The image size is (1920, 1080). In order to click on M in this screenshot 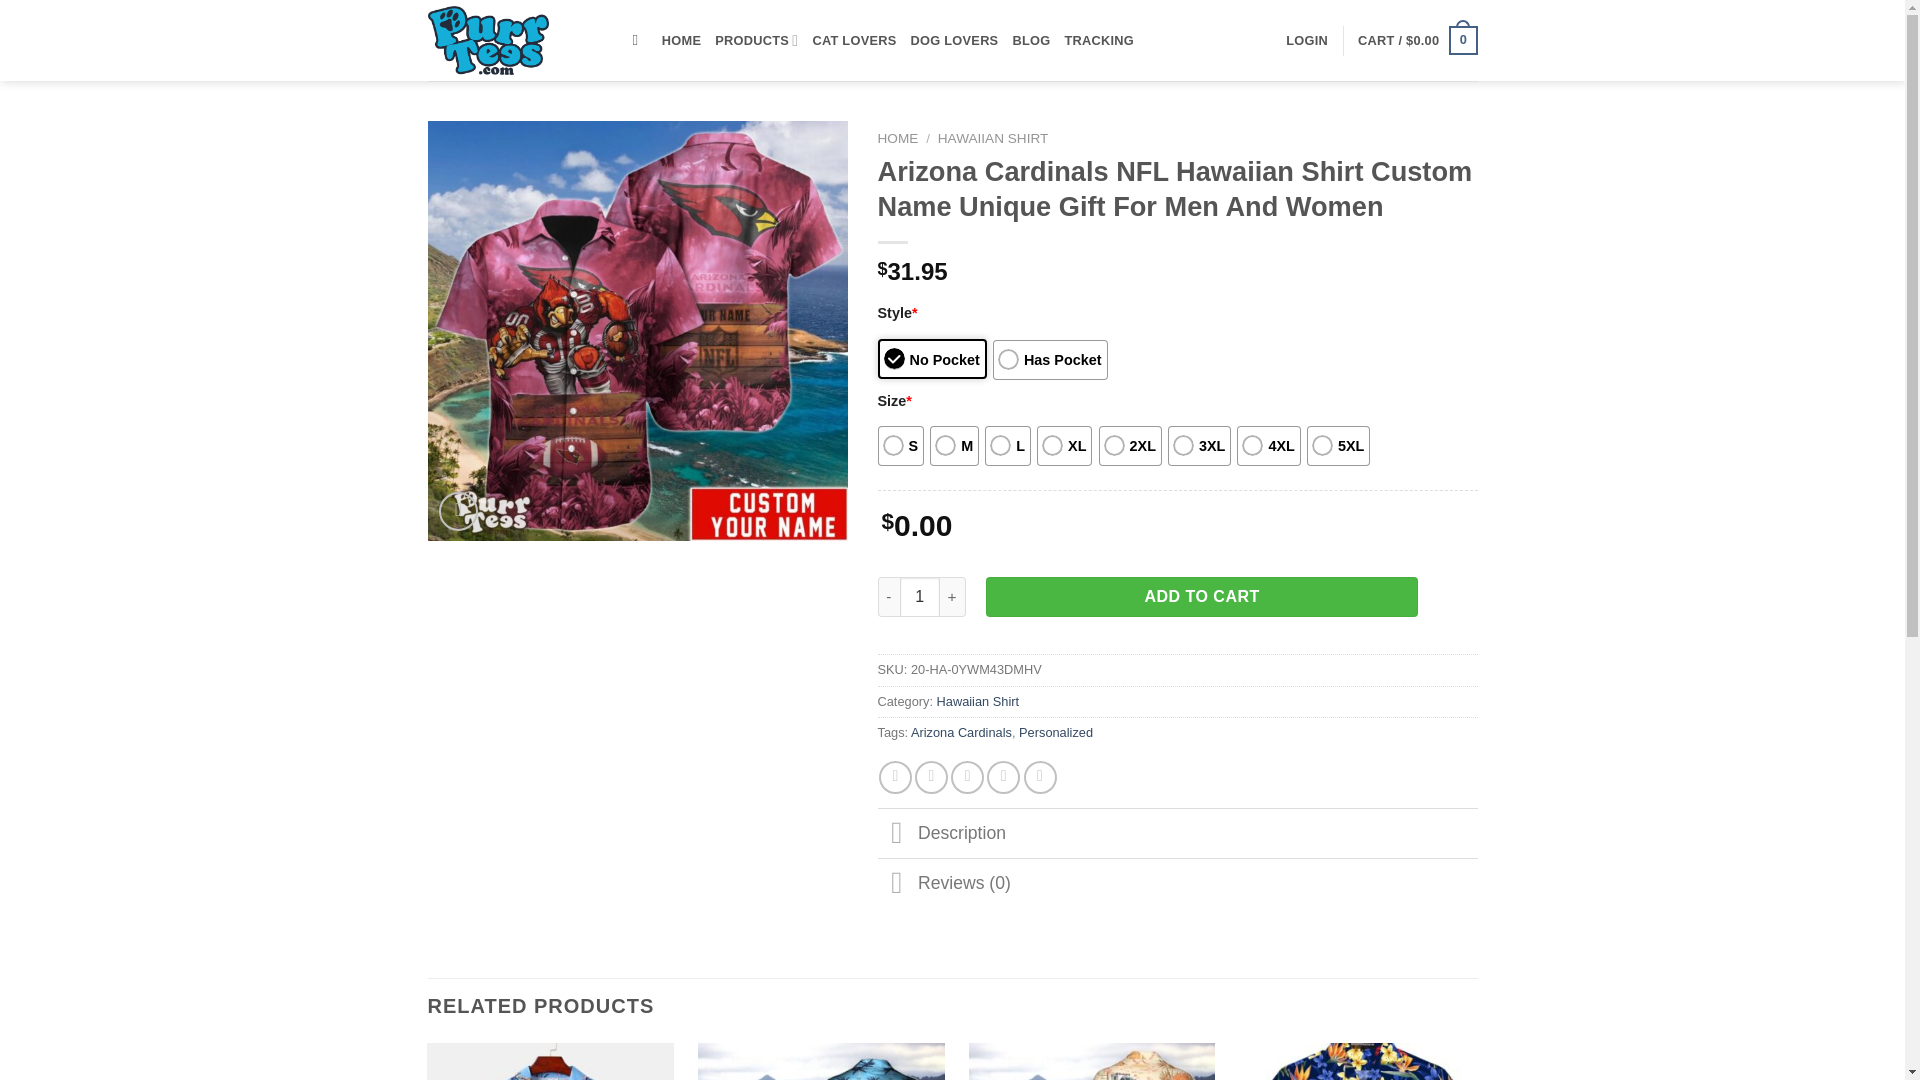, I will do `click(954, 445)`.